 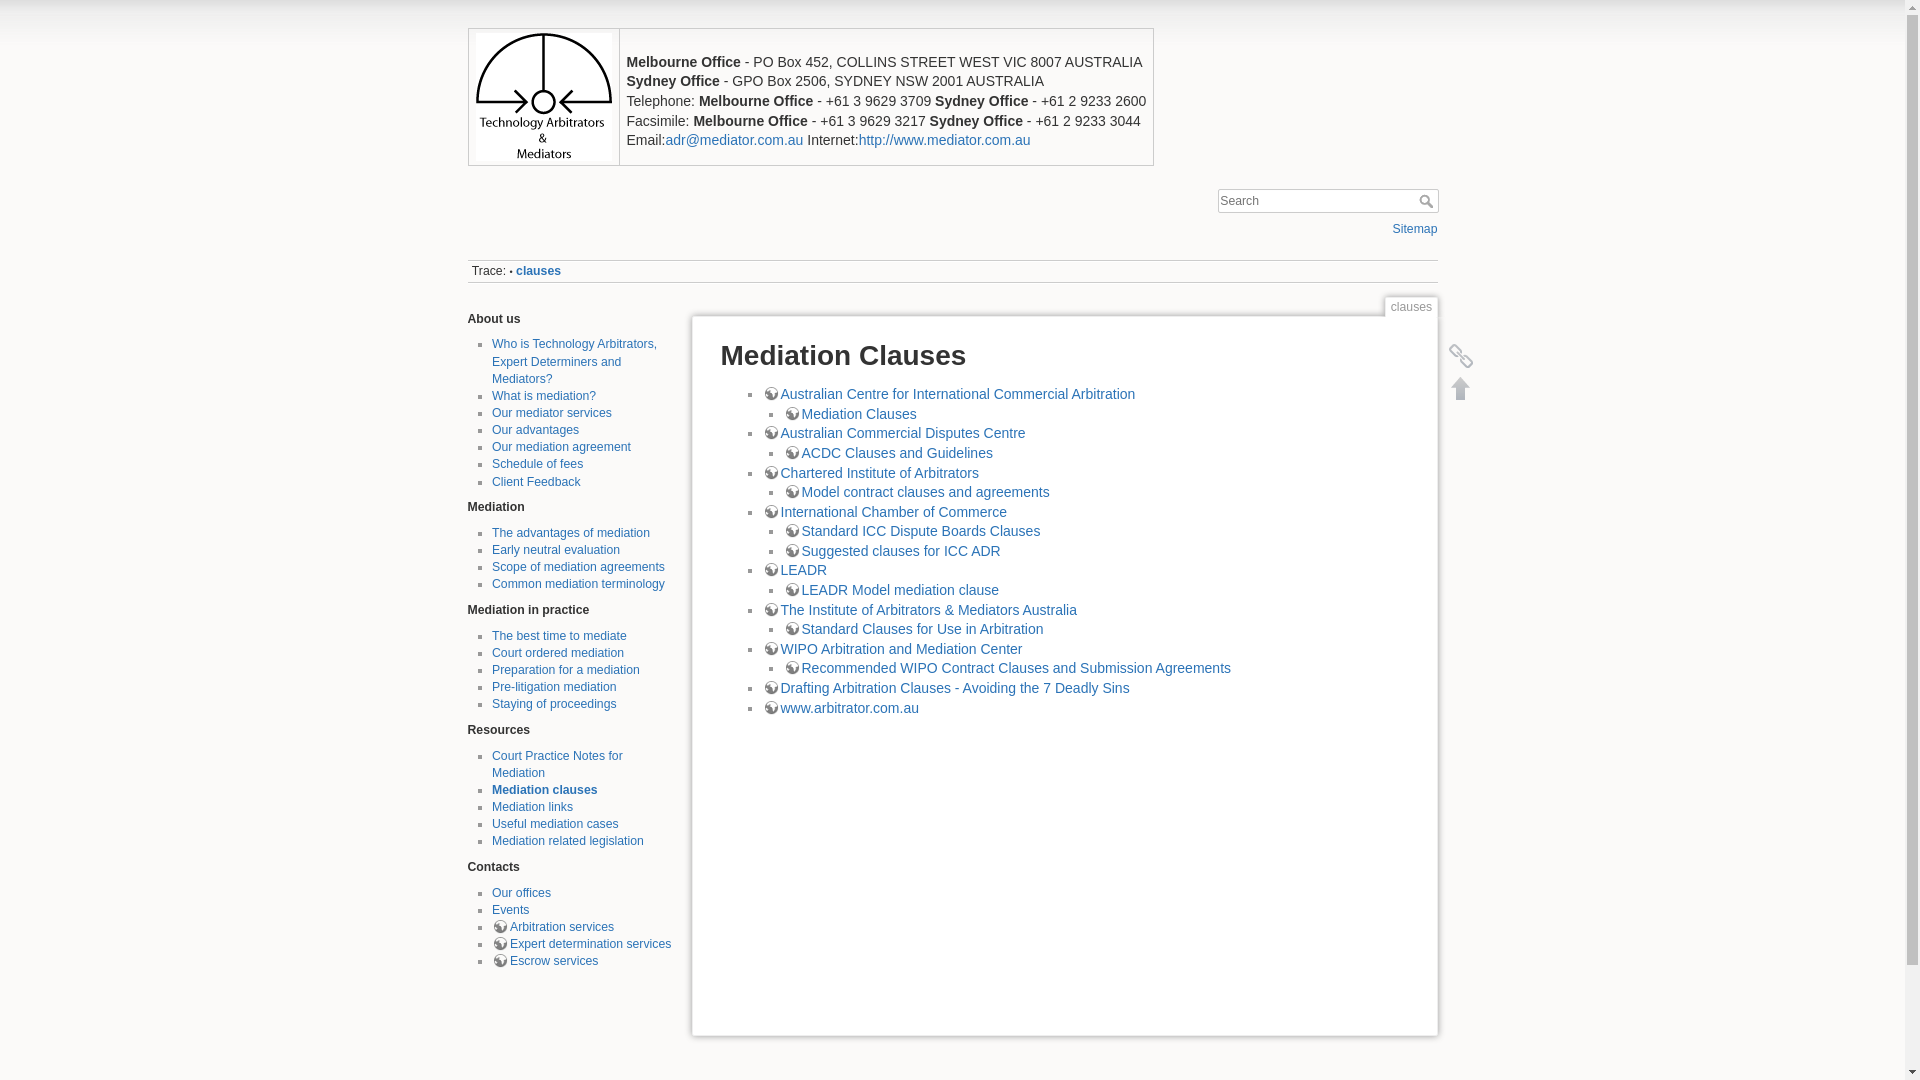 What do you see at coordinates (535, 430) in the screenshot?
I see `Our advantages` at bounding box center [535, 430].